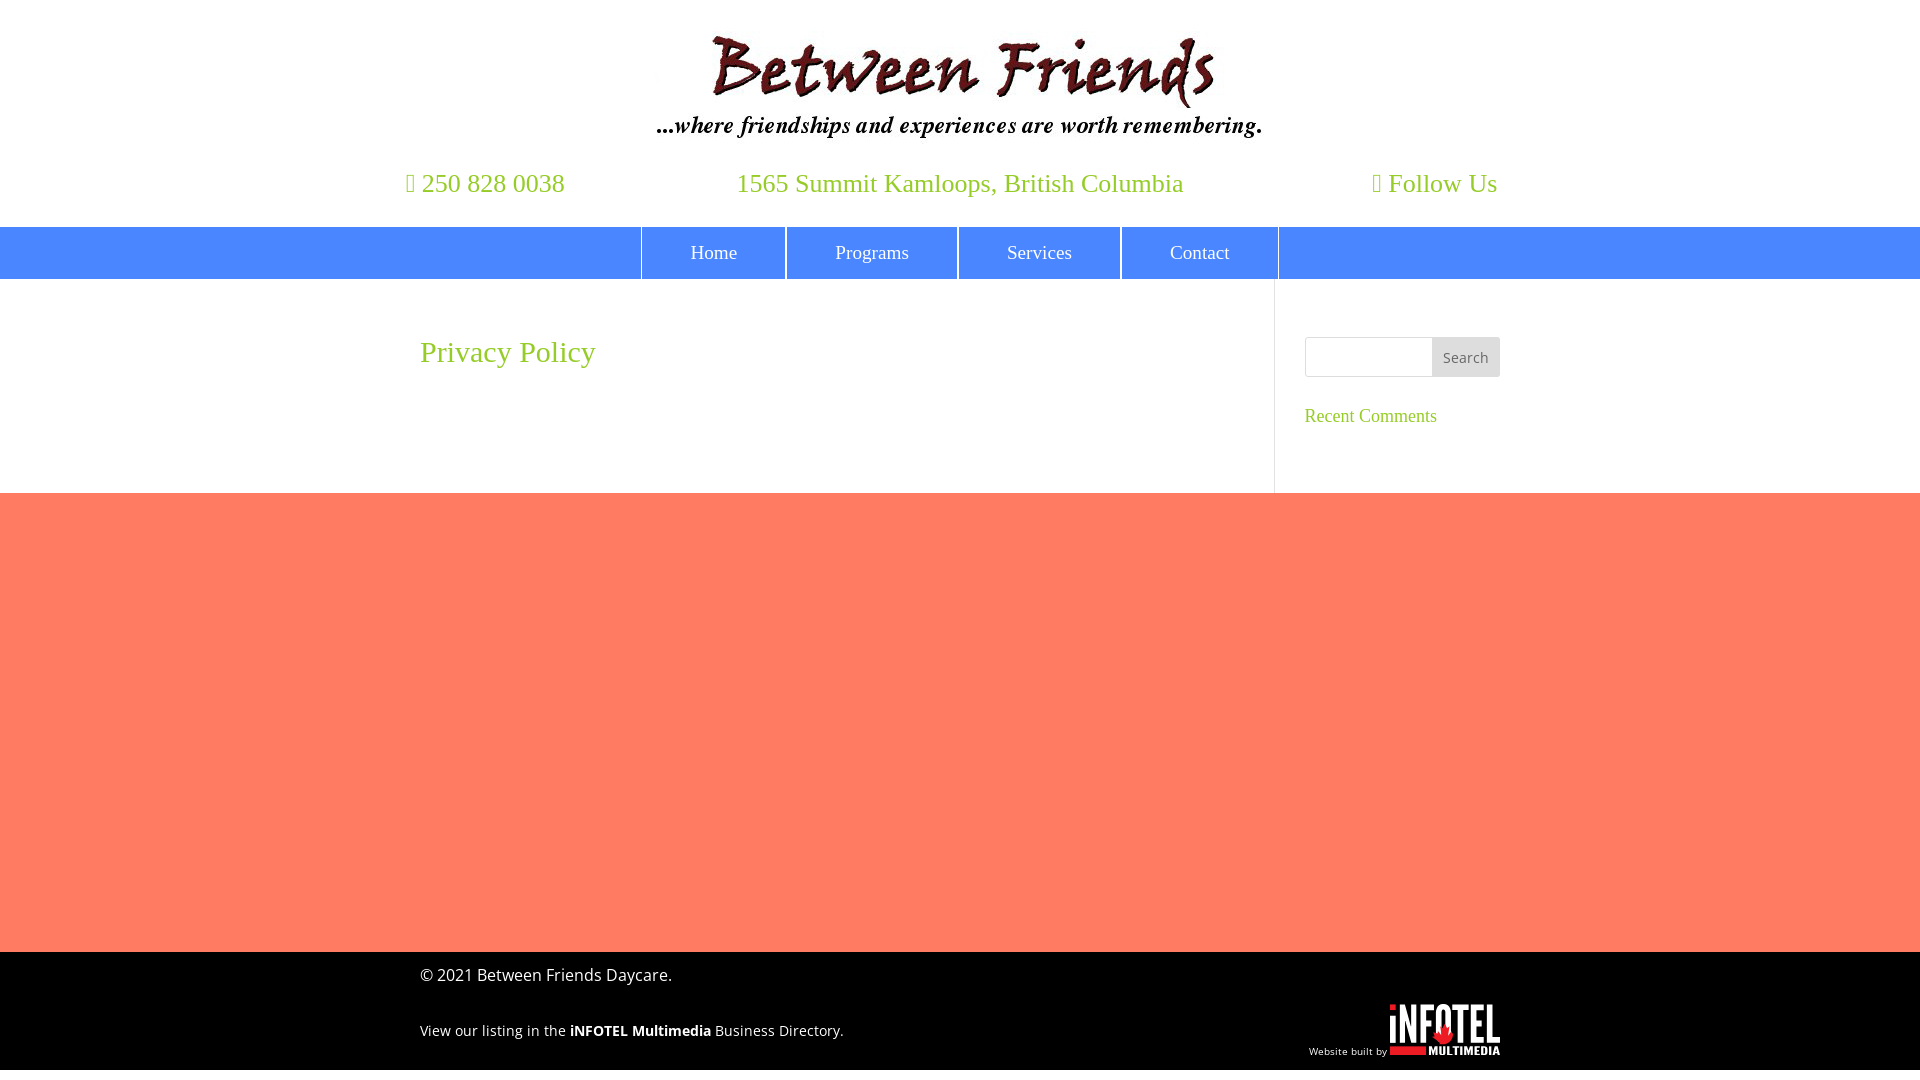 This screenshot has height=1080, width=1920. I want to click on Follow Us, so click(1434, 184).